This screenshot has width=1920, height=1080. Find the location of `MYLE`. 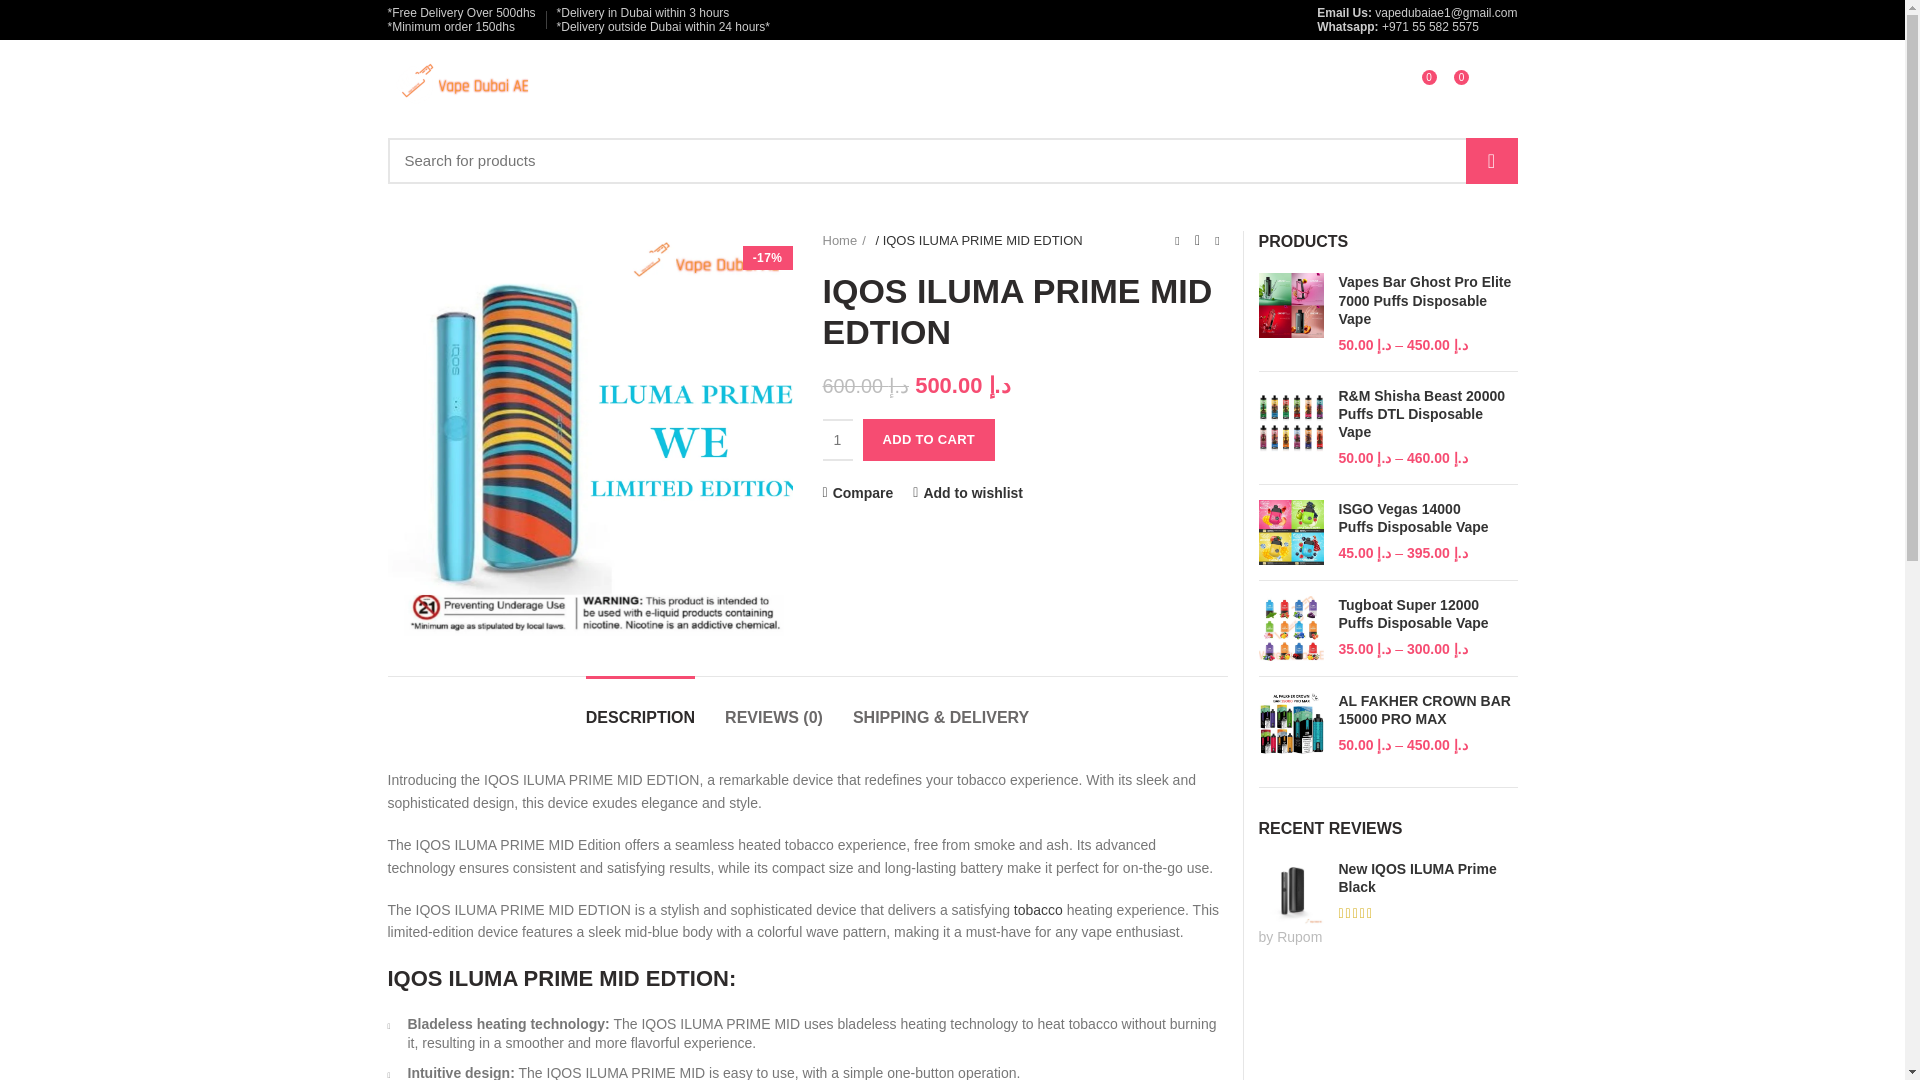

MYLE is located at coordinates (1134, 84).